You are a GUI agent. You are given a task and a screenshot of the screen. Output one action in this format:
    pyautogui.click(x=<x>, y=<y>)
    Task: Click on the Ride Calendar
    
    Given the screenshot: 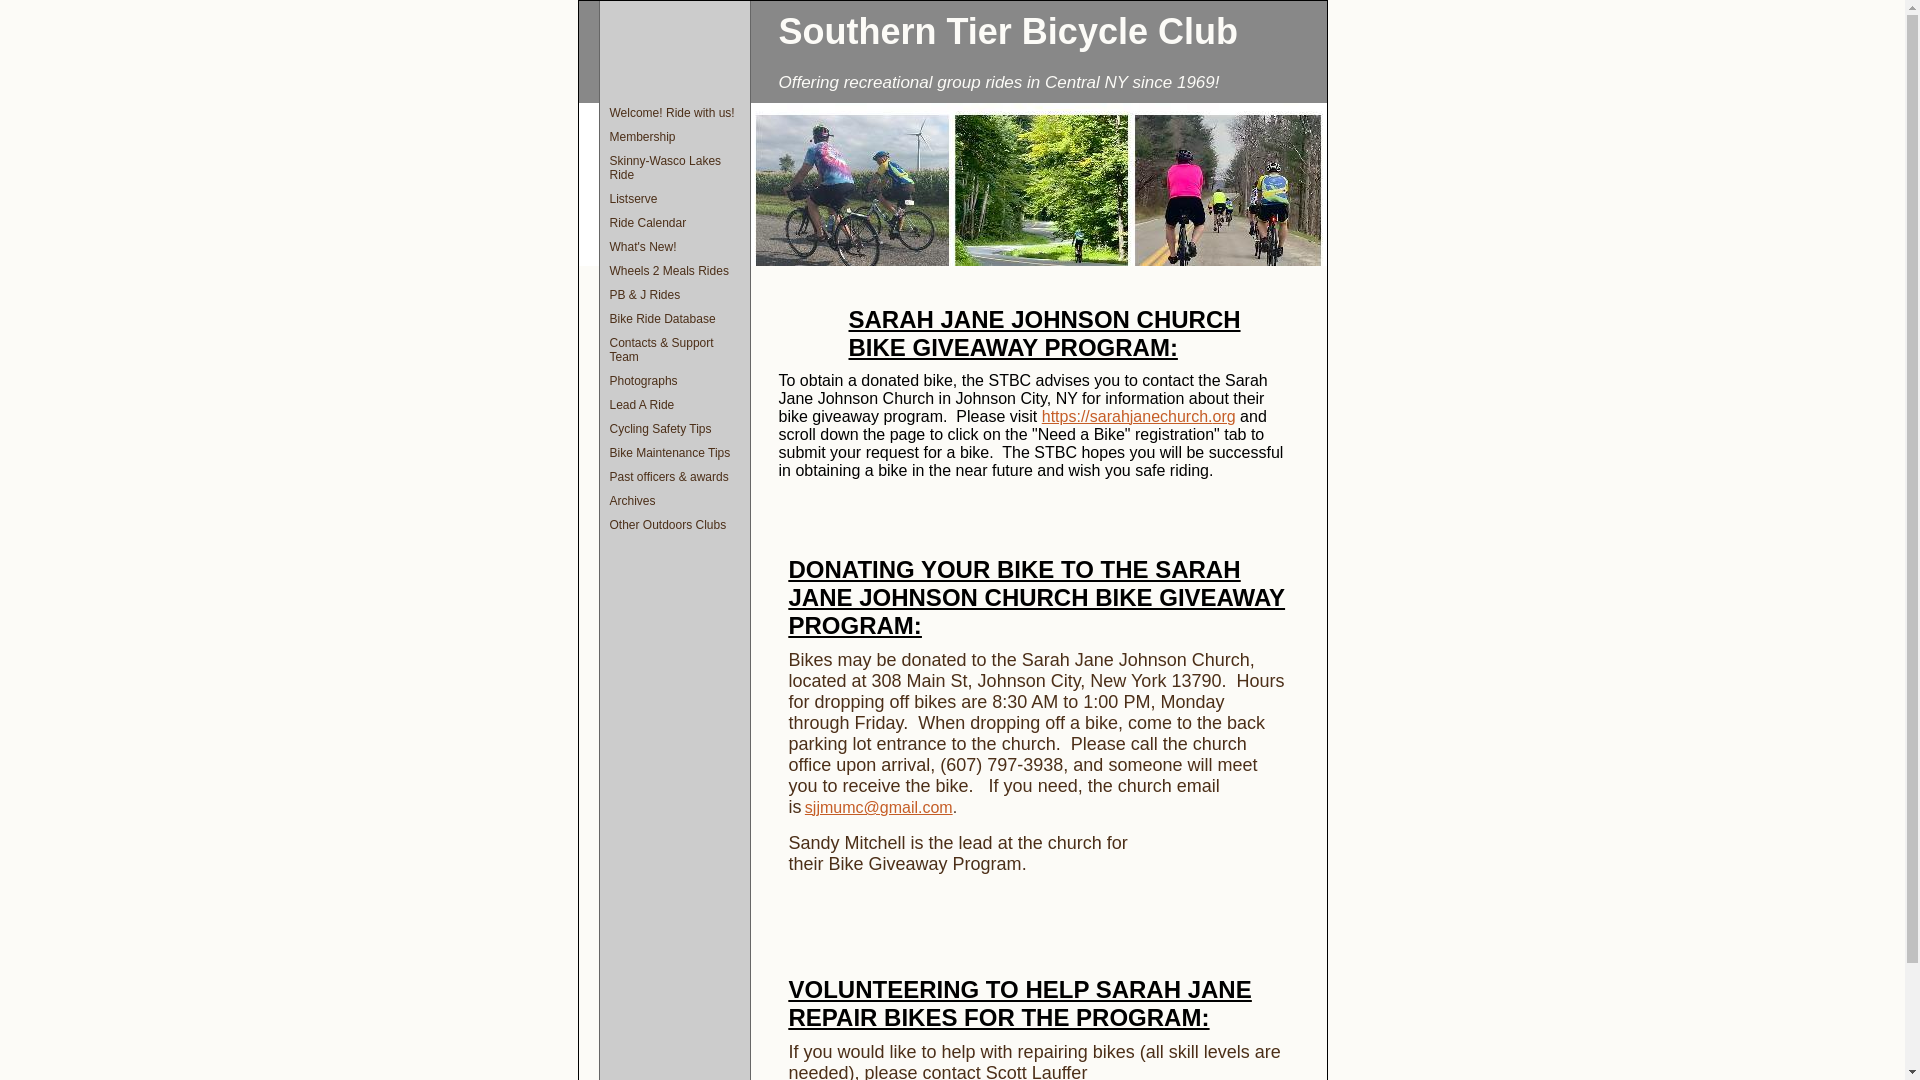 What is the action you would take?
    pyautogui.click(x=674, y=222)
    